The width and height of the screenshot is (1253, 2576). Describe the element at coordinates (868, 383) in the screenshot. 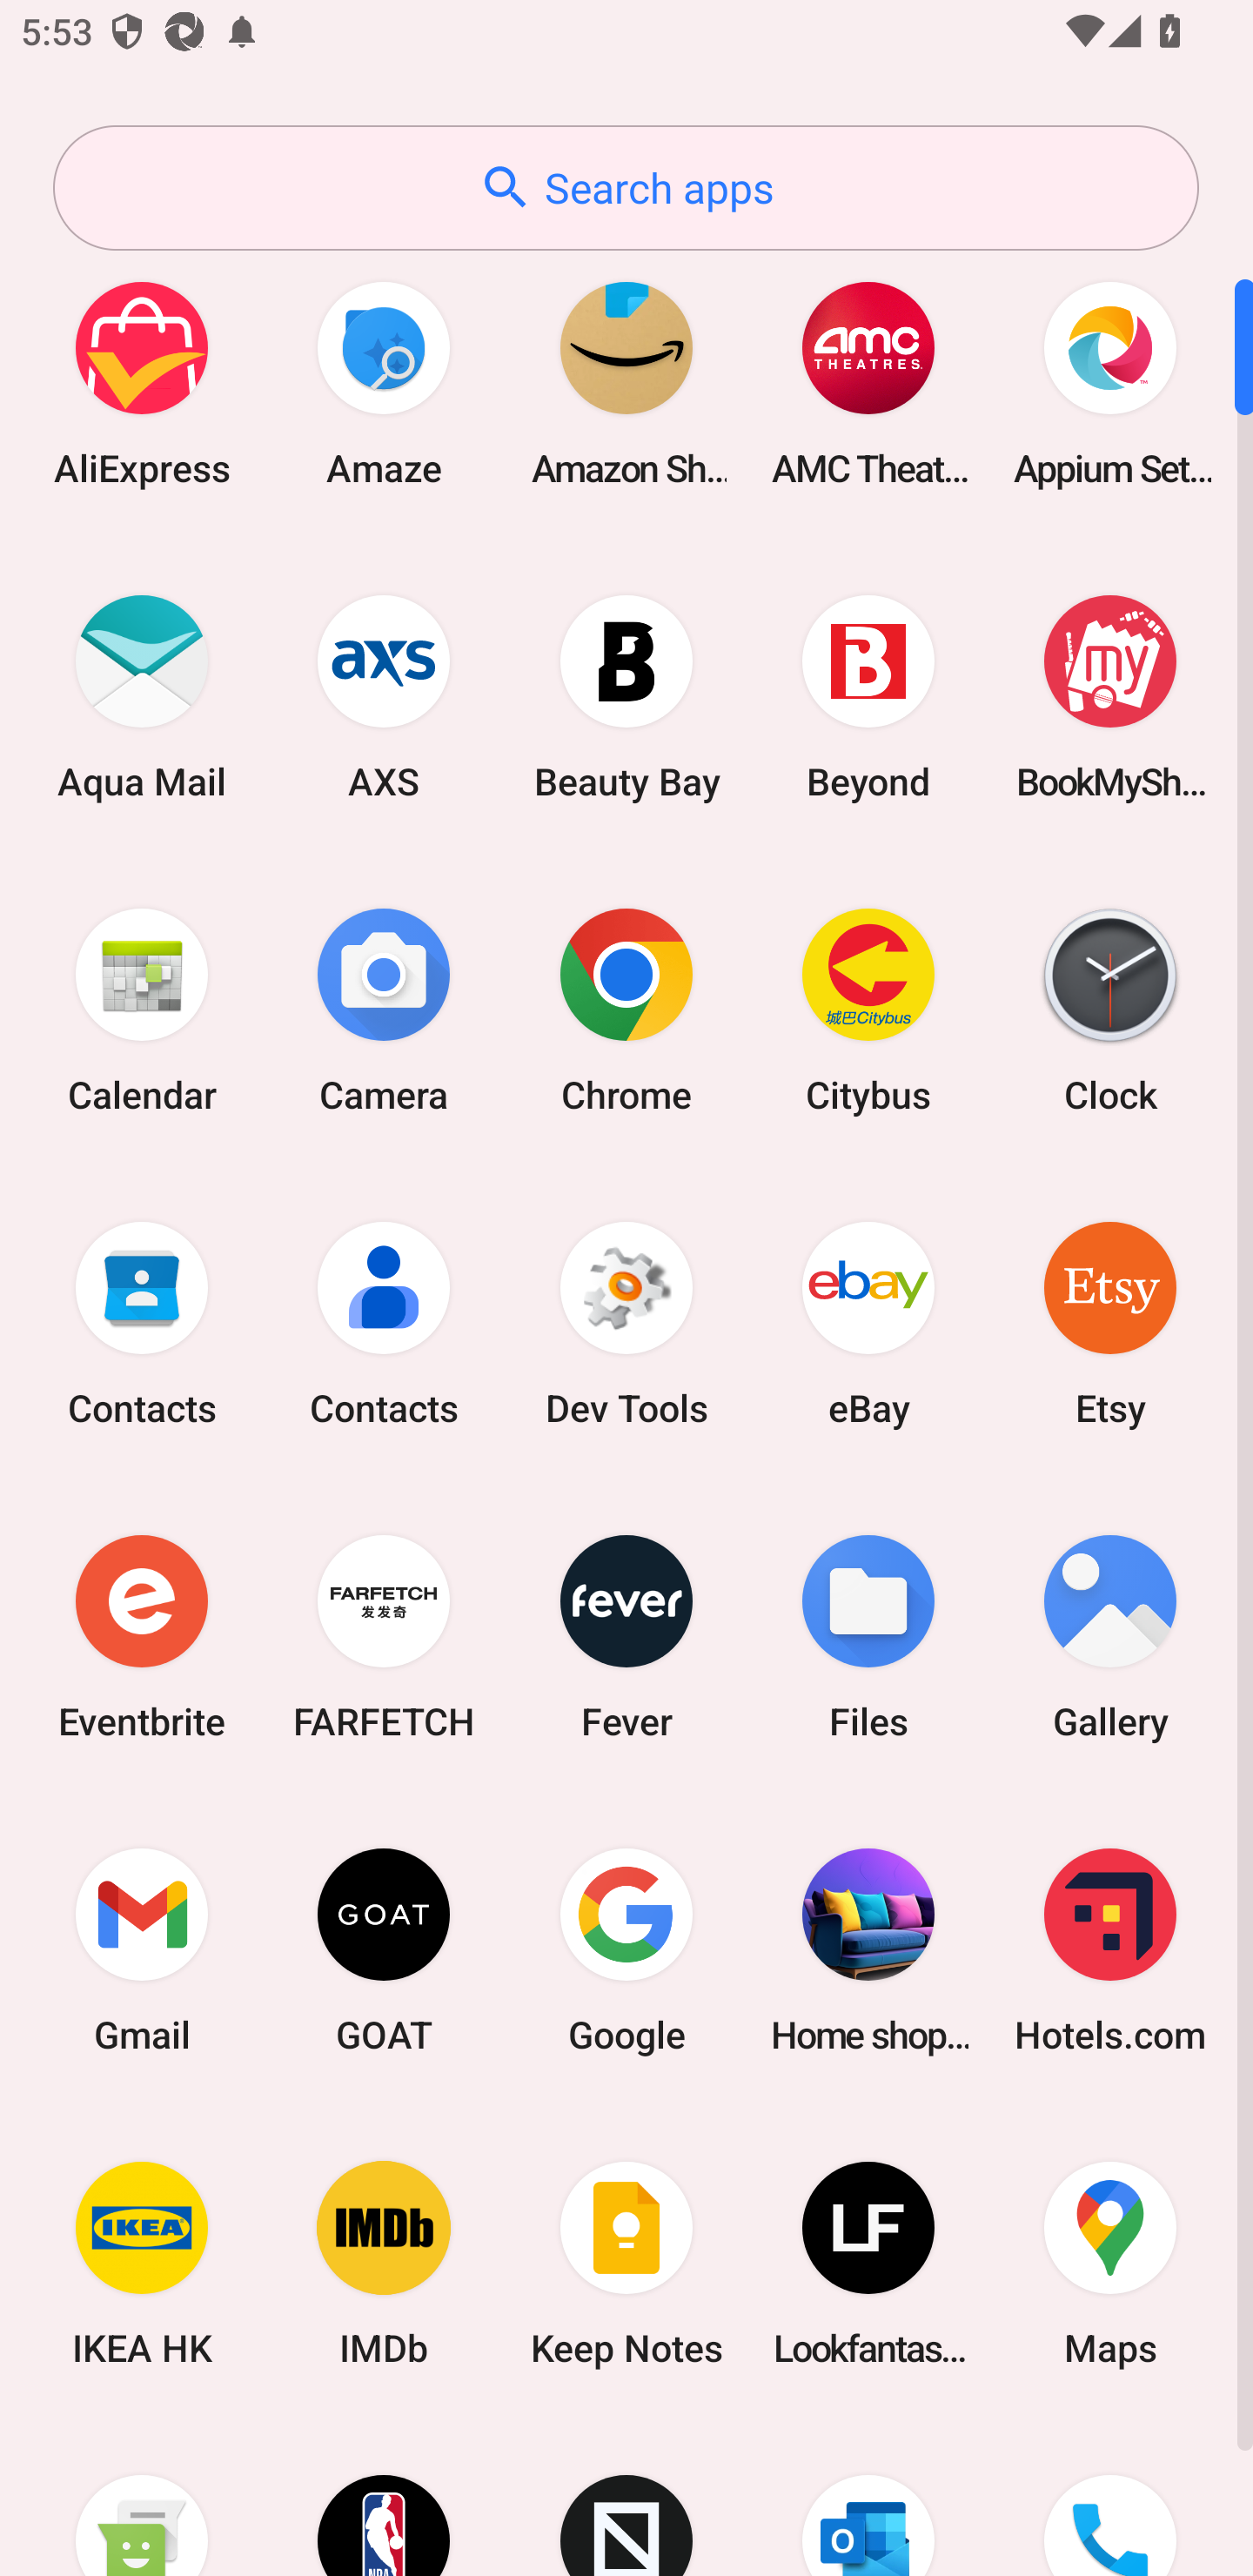

I see `AMC Theatres` at that location.